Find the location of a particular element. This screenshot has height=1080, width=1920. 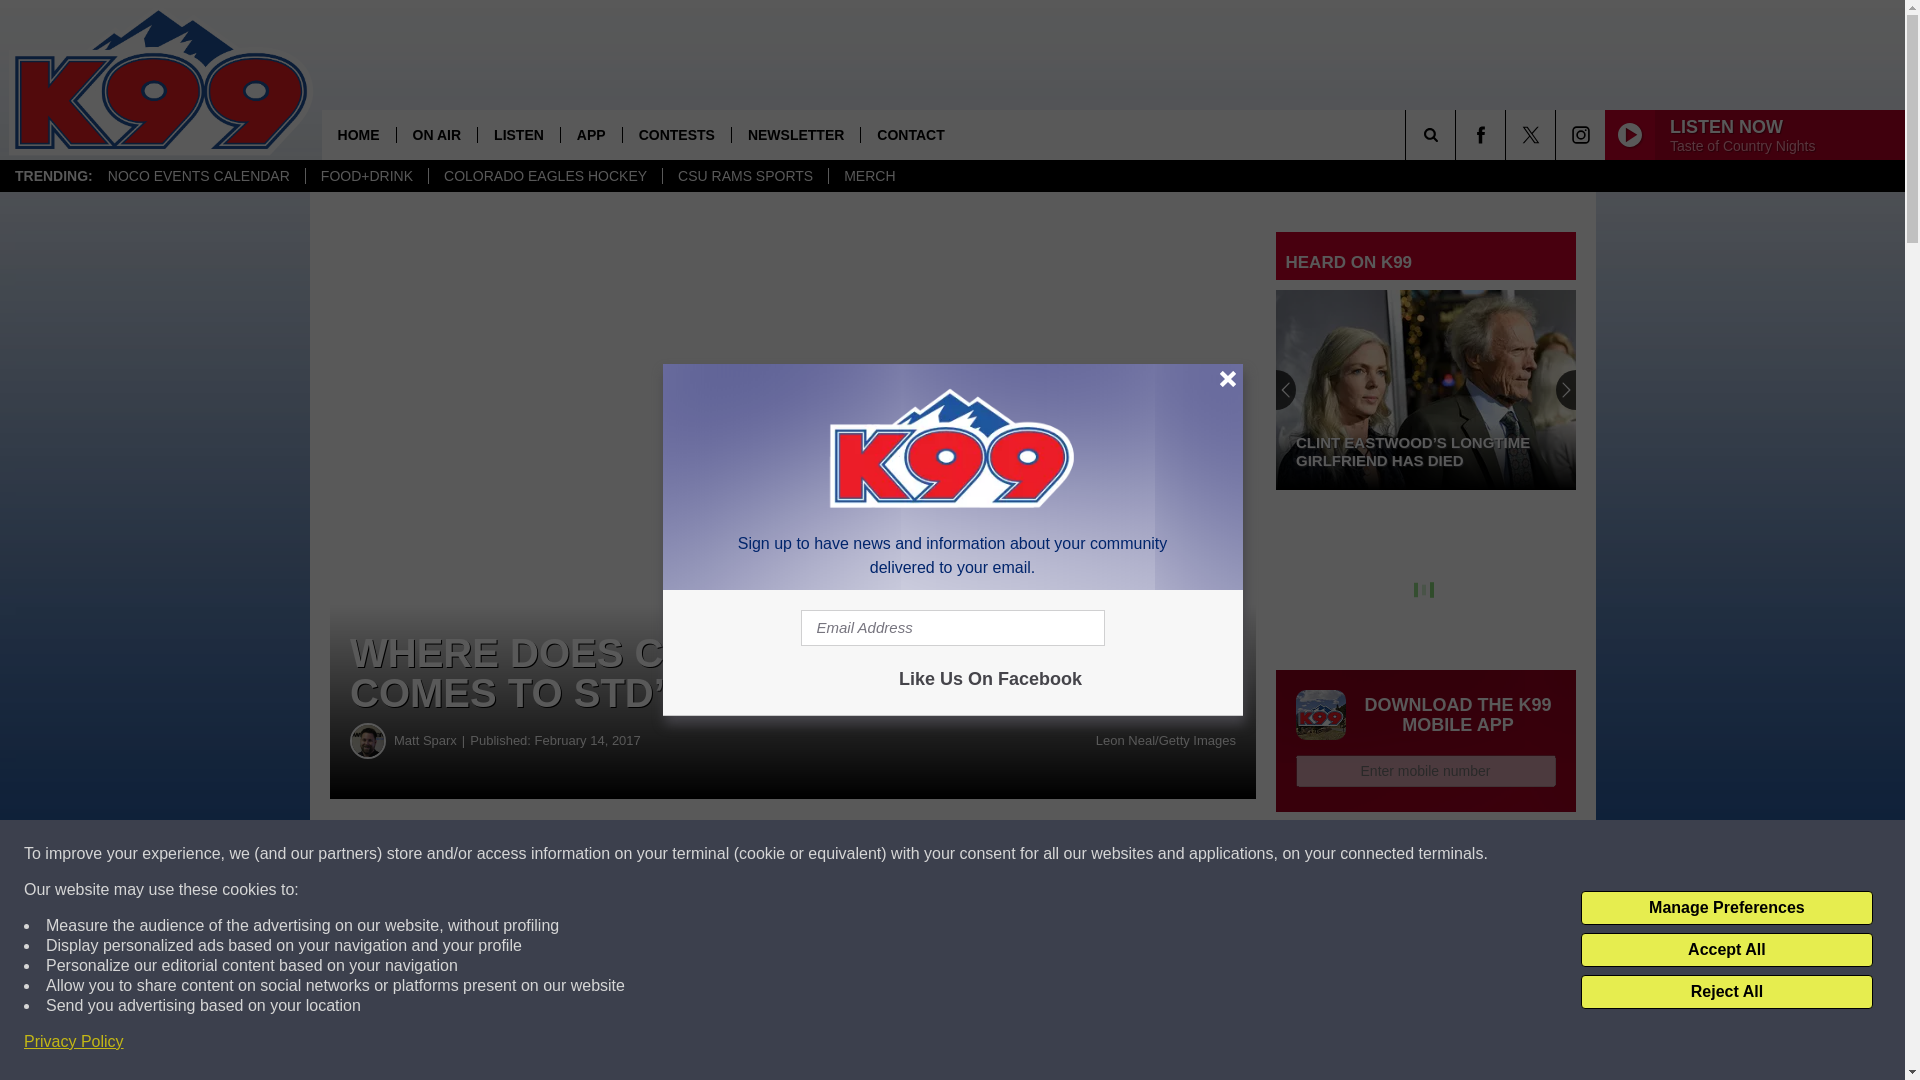

CONTESTS is located at coordinates (676, 134).